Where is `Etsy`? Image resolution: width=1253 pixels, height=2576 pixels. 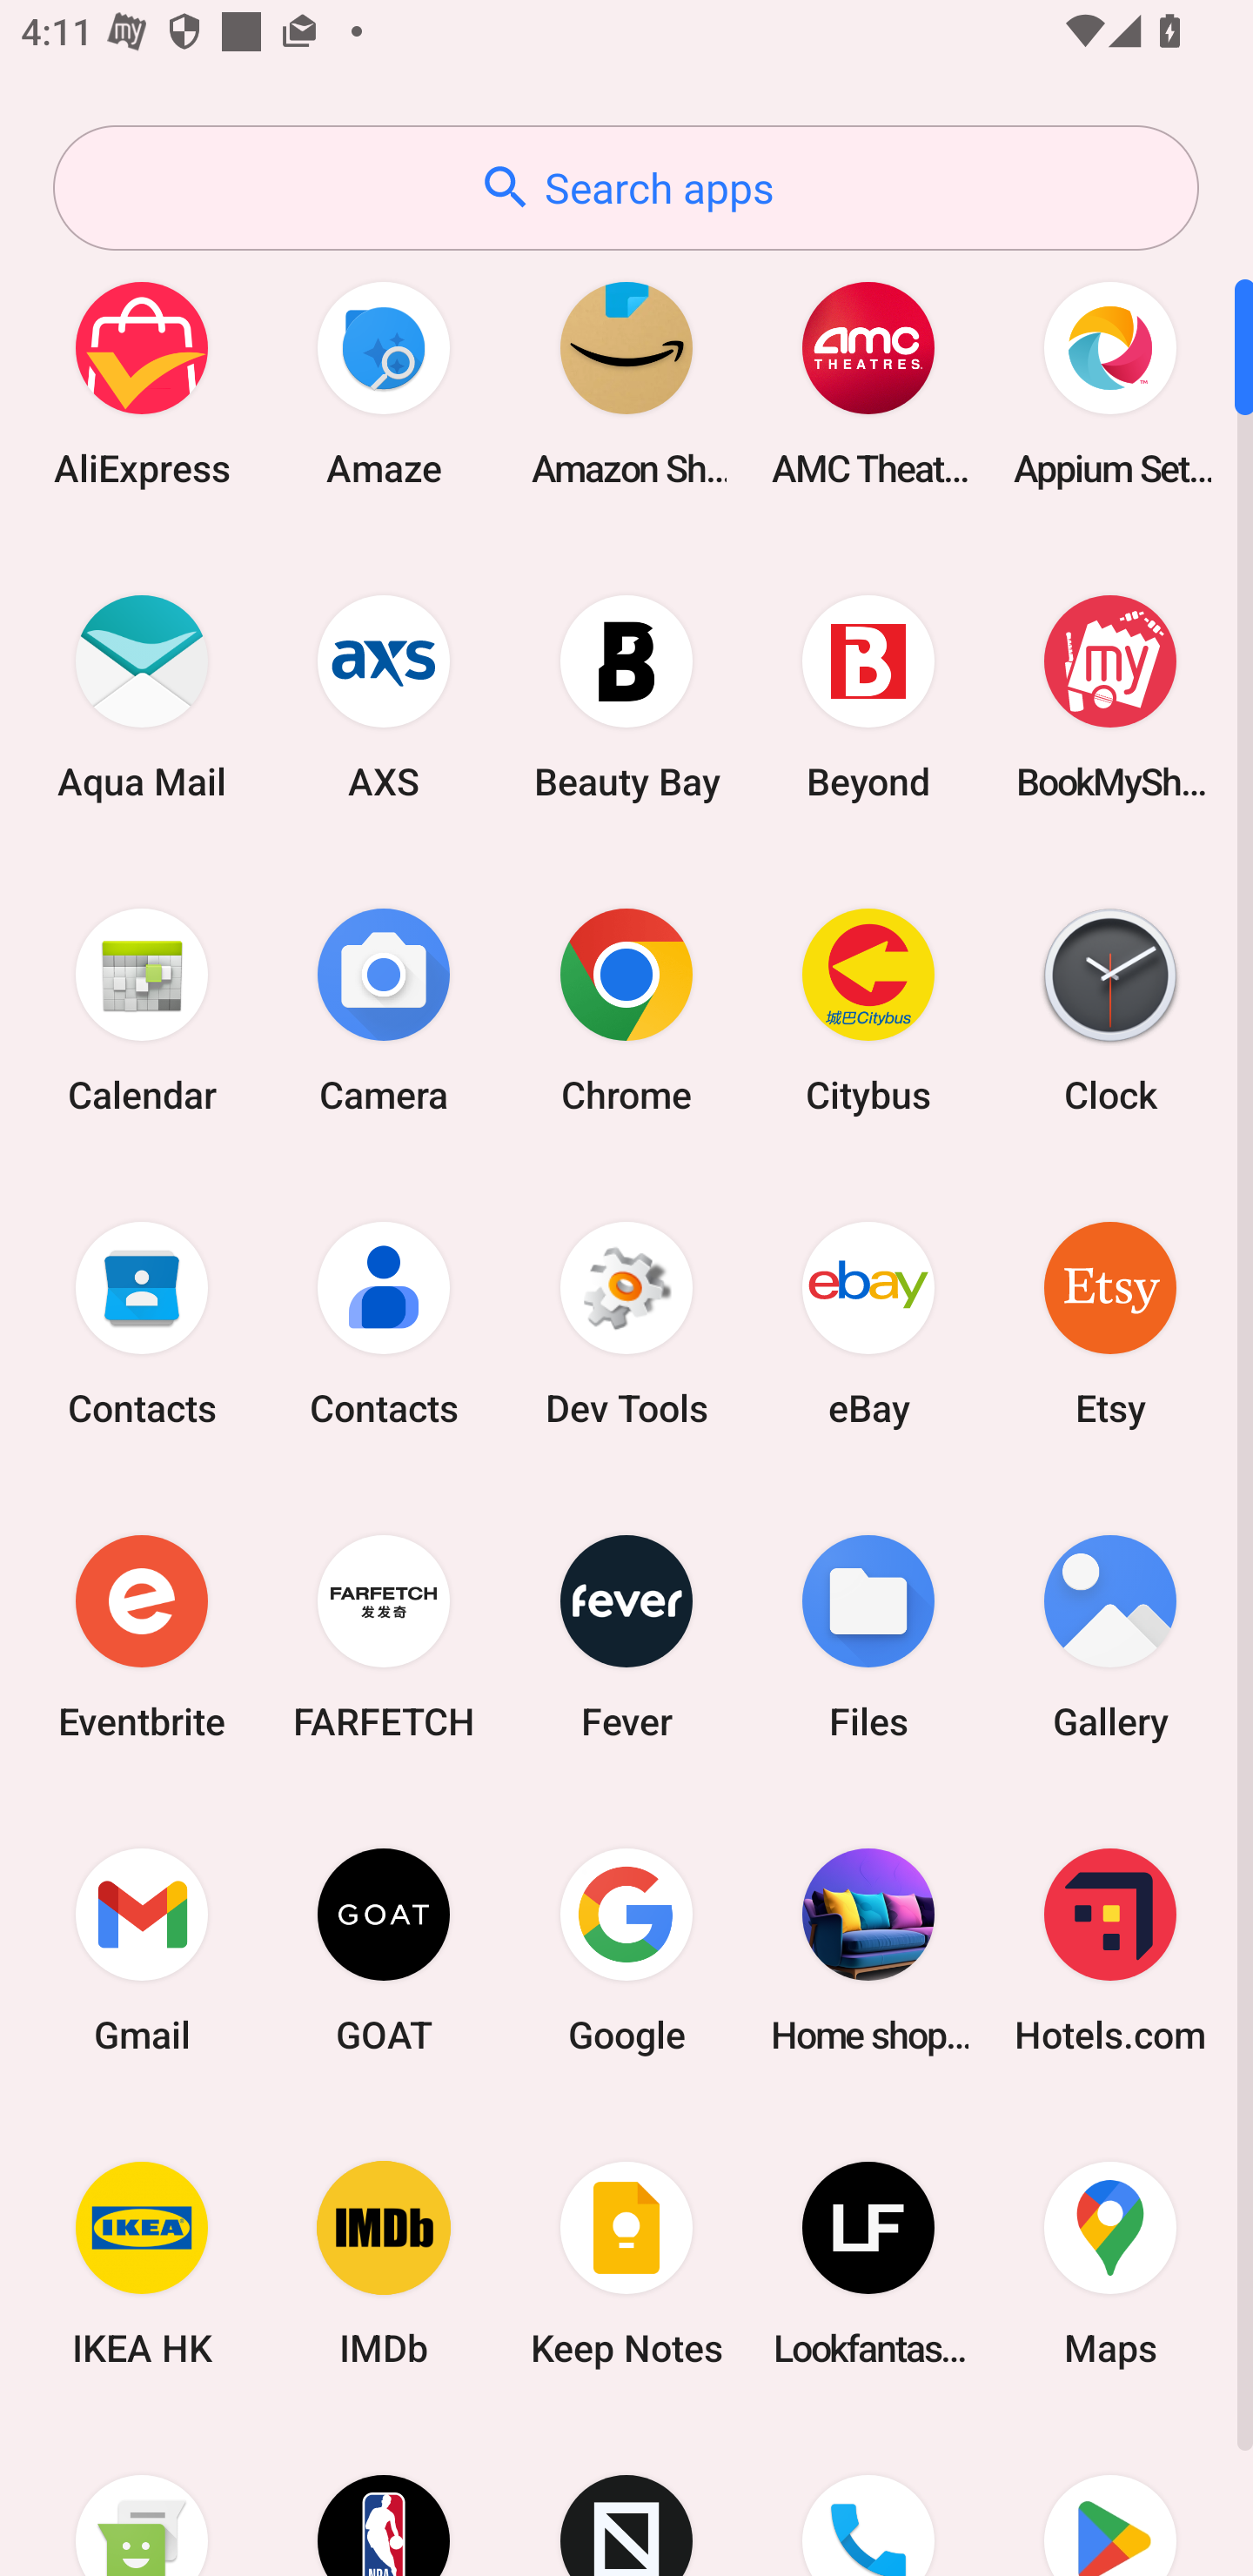 Etsy is located at coordinates (1110, 1323).